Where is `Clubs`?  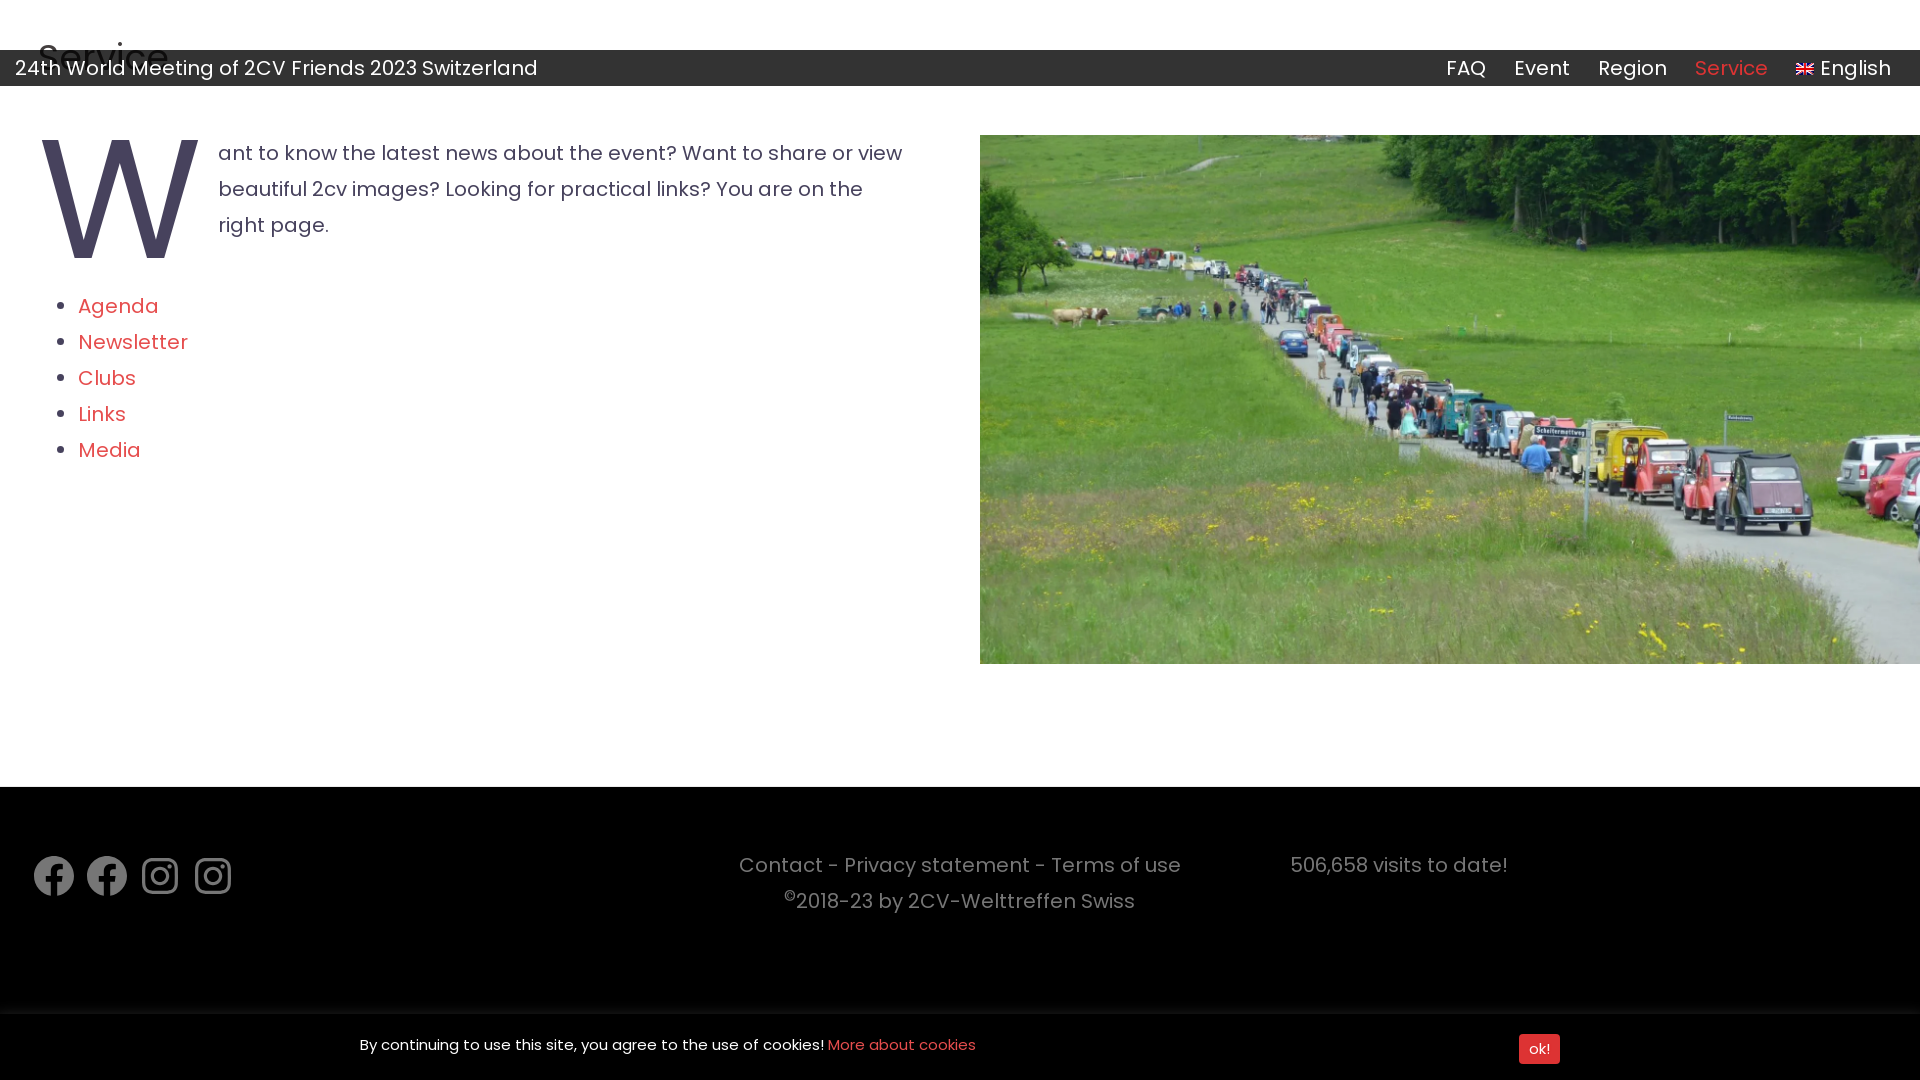
Clubs is located at coordinates (107, 378).